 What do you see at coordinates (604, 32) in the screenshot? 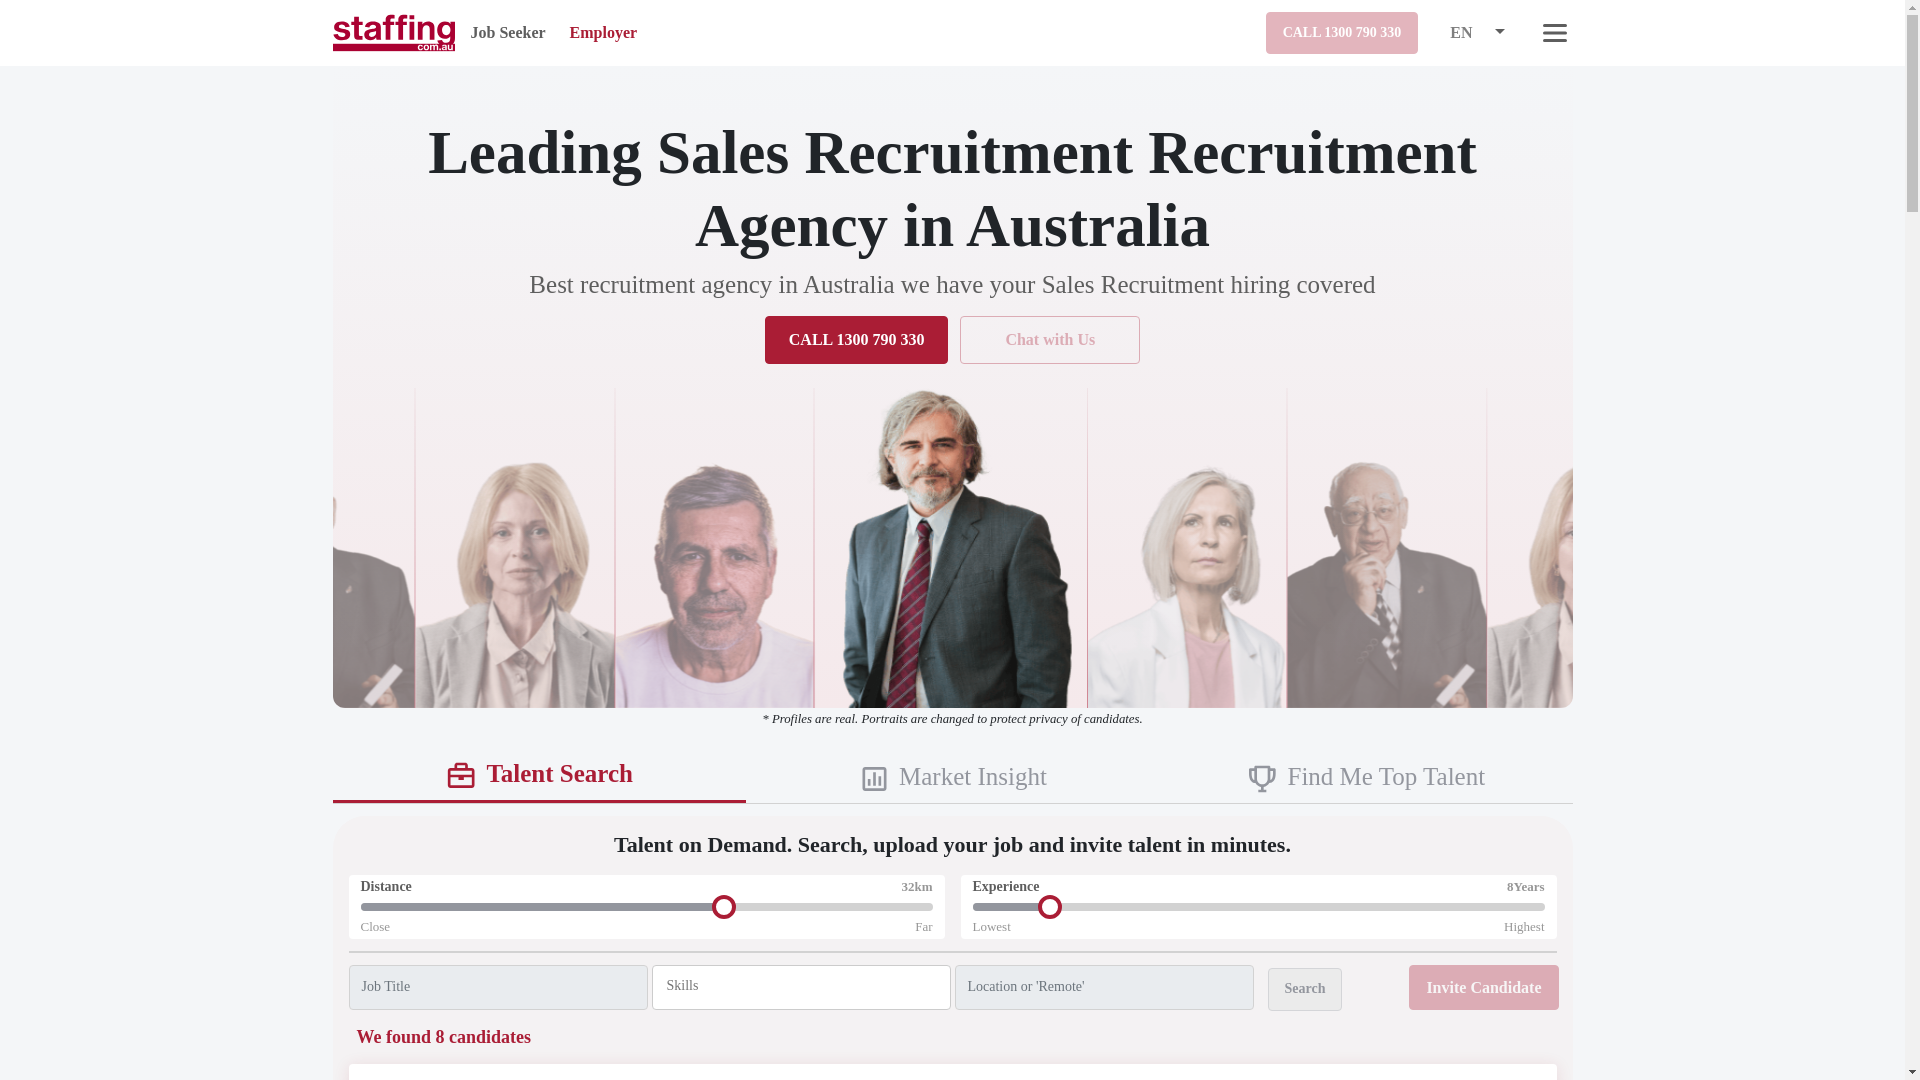
I see `Employer` at bounding box center [604, 32].